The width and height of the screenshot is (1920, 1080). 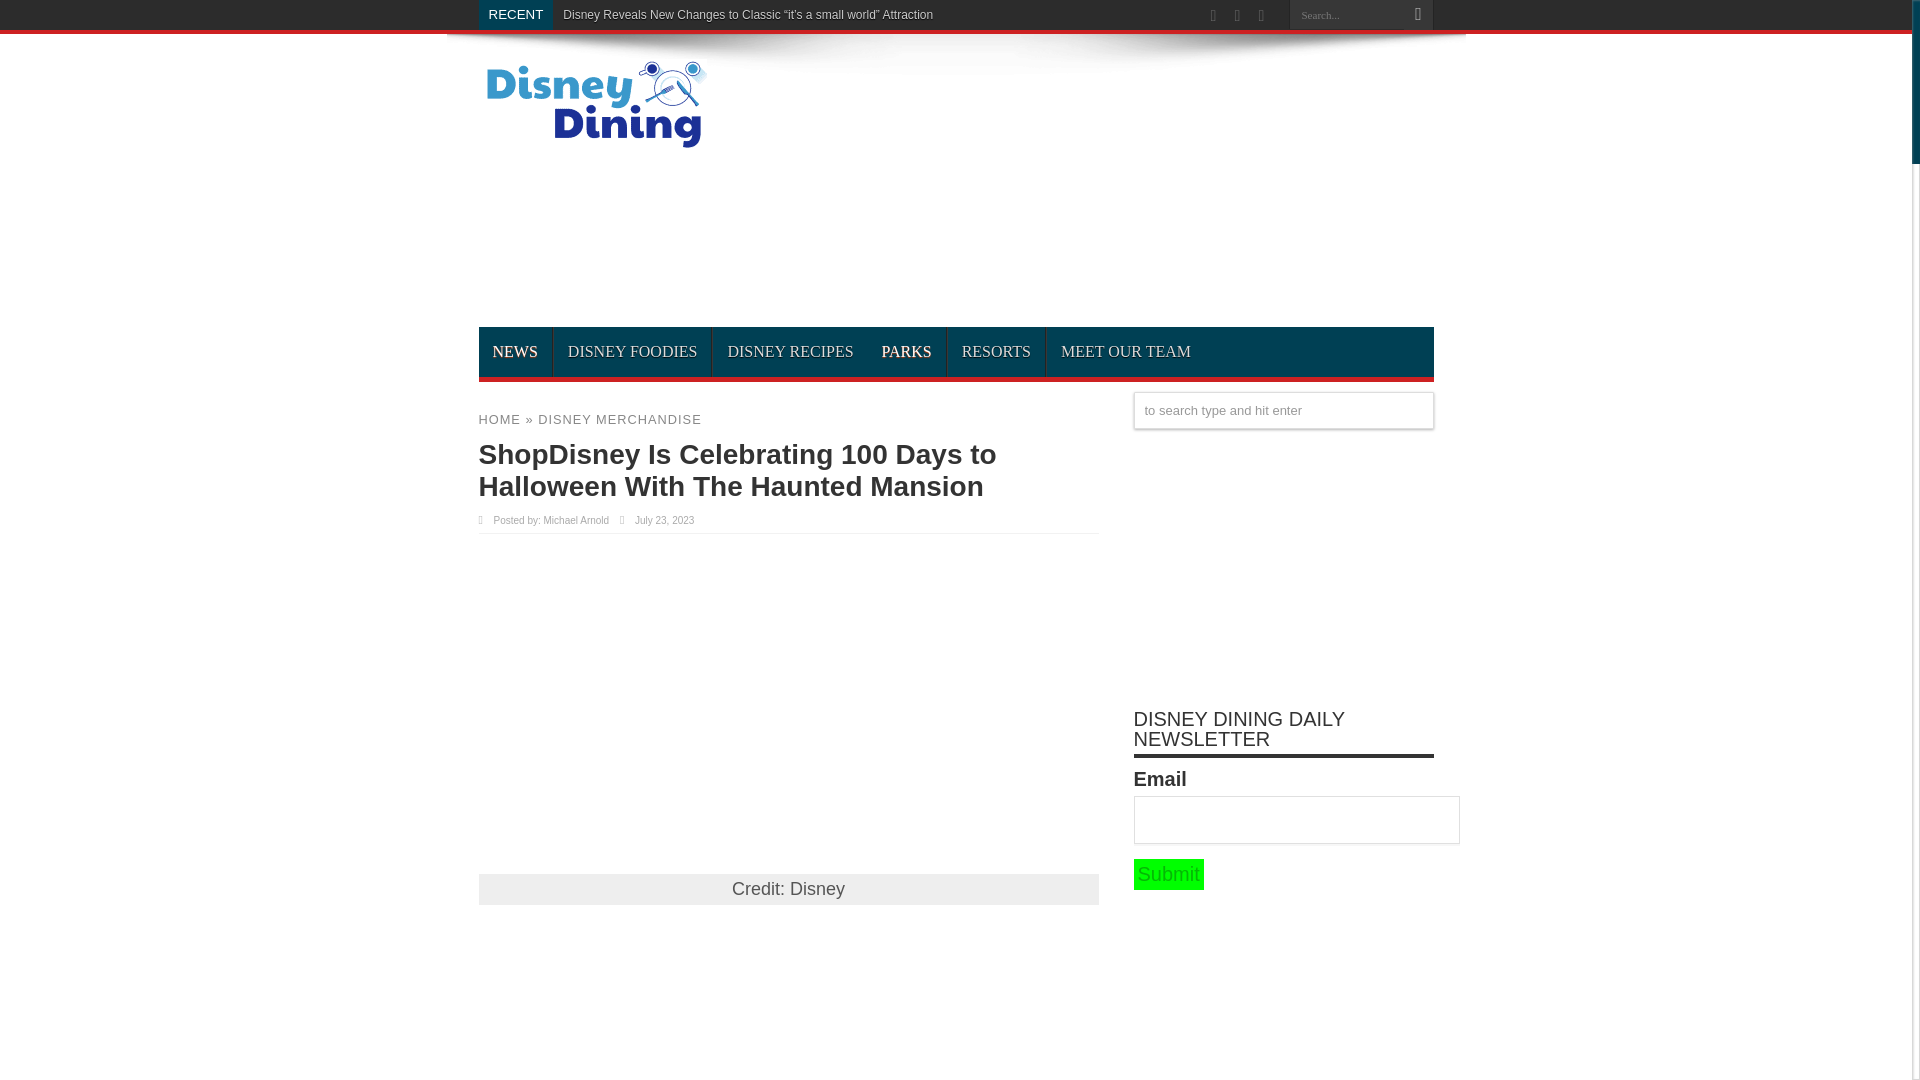 What do you see at coordinates (620, 418) in the screenshot?
I see `DISNEY MERCHANDISE` at bounding box center [620, 418].